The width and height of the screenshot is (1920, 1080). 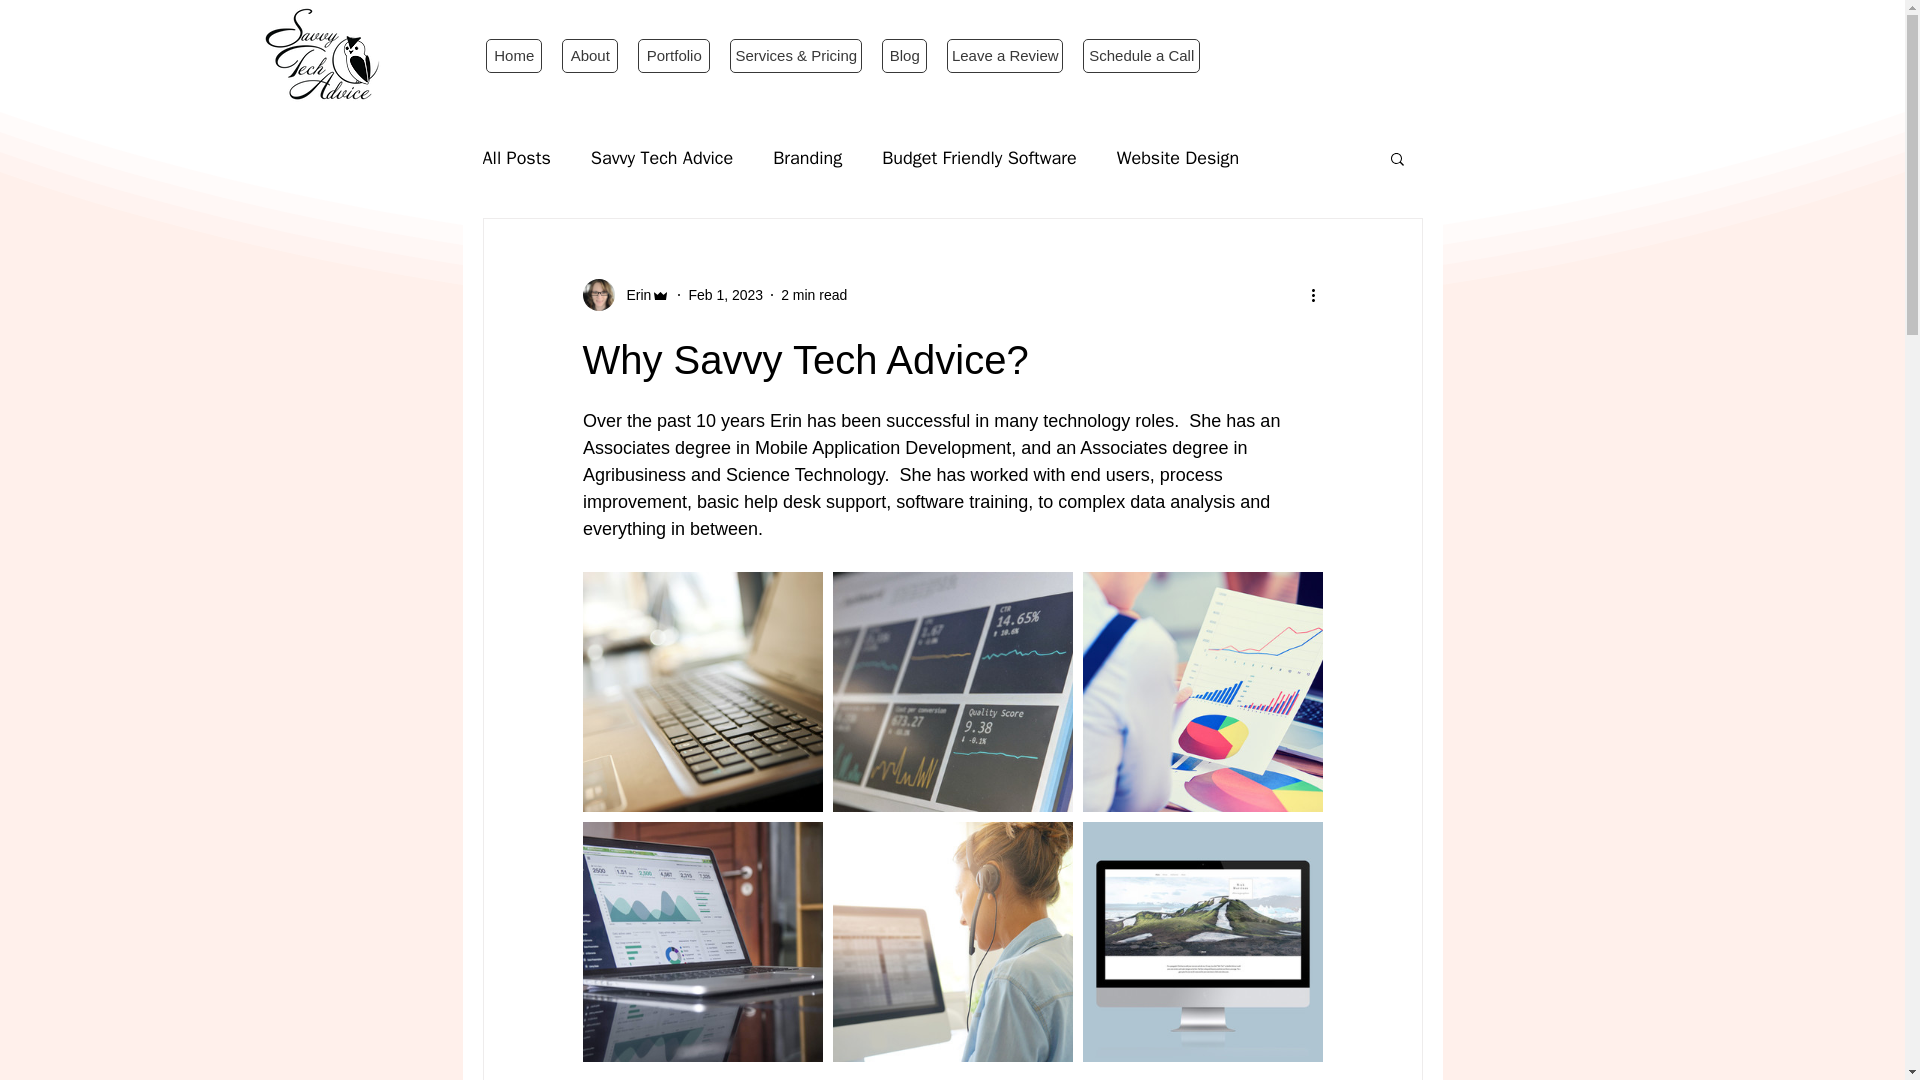 What do you see at coordinates (1141, 56) in the screenshot?
I see `Schedule a Call` at bounding box center [1141, 56].